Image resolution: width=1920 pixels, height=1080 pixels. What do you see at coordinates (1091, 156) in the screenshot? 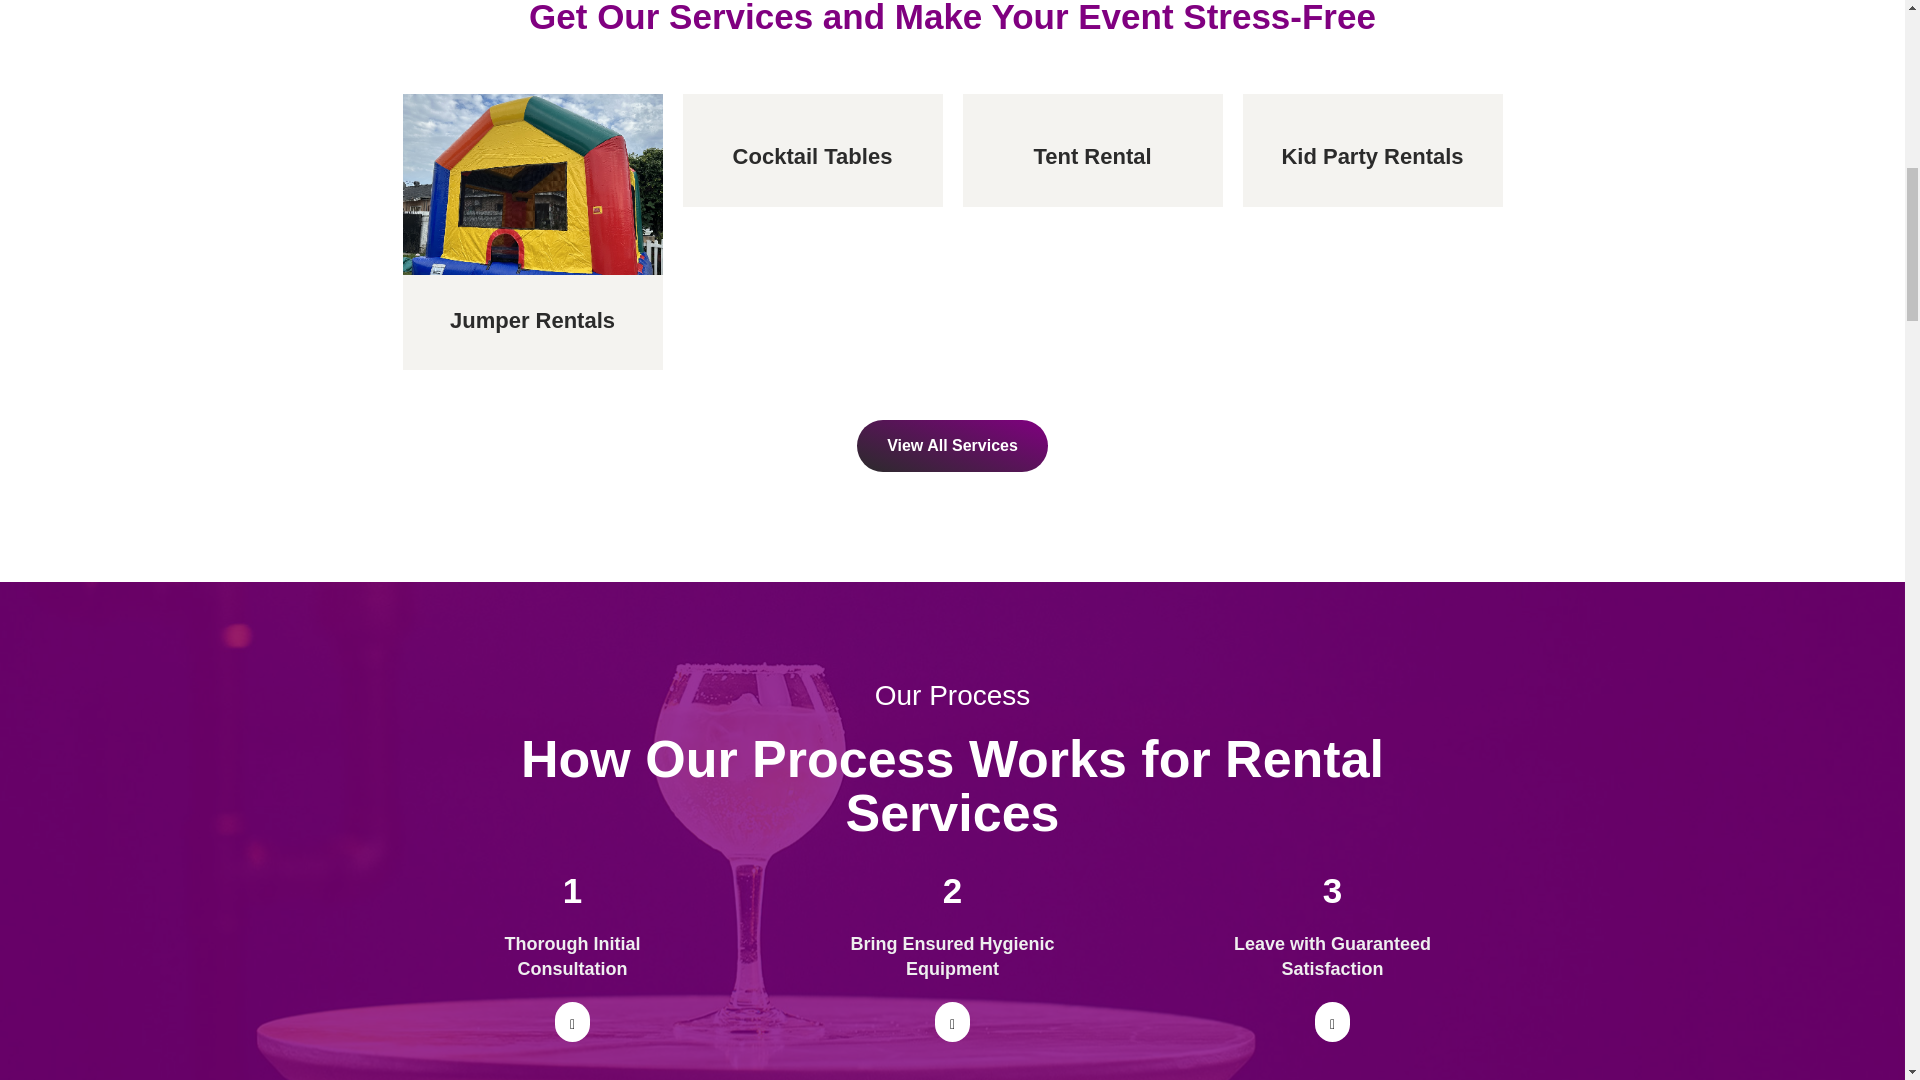
I see `Tent Rental` at bounding box center [1091, 156].